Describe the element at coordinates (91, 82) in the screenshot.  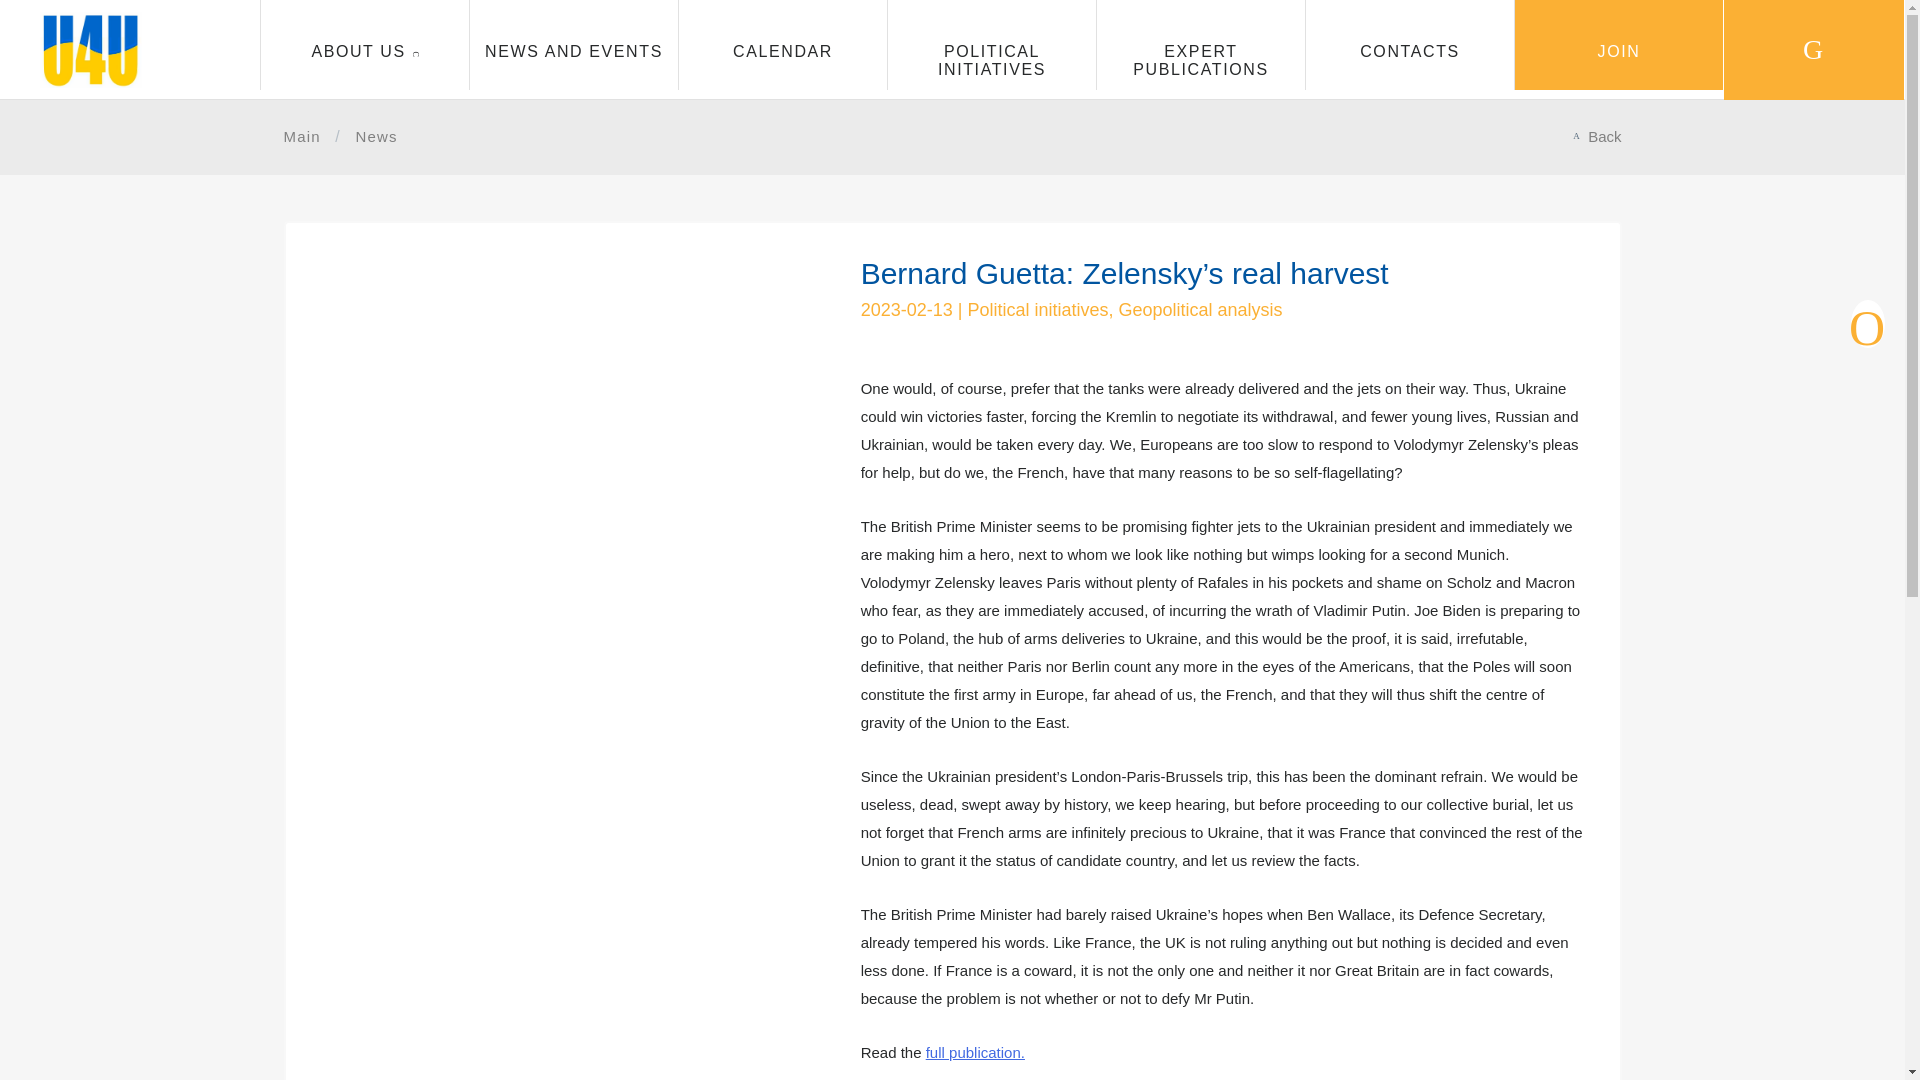
I see `U4U` at that location.